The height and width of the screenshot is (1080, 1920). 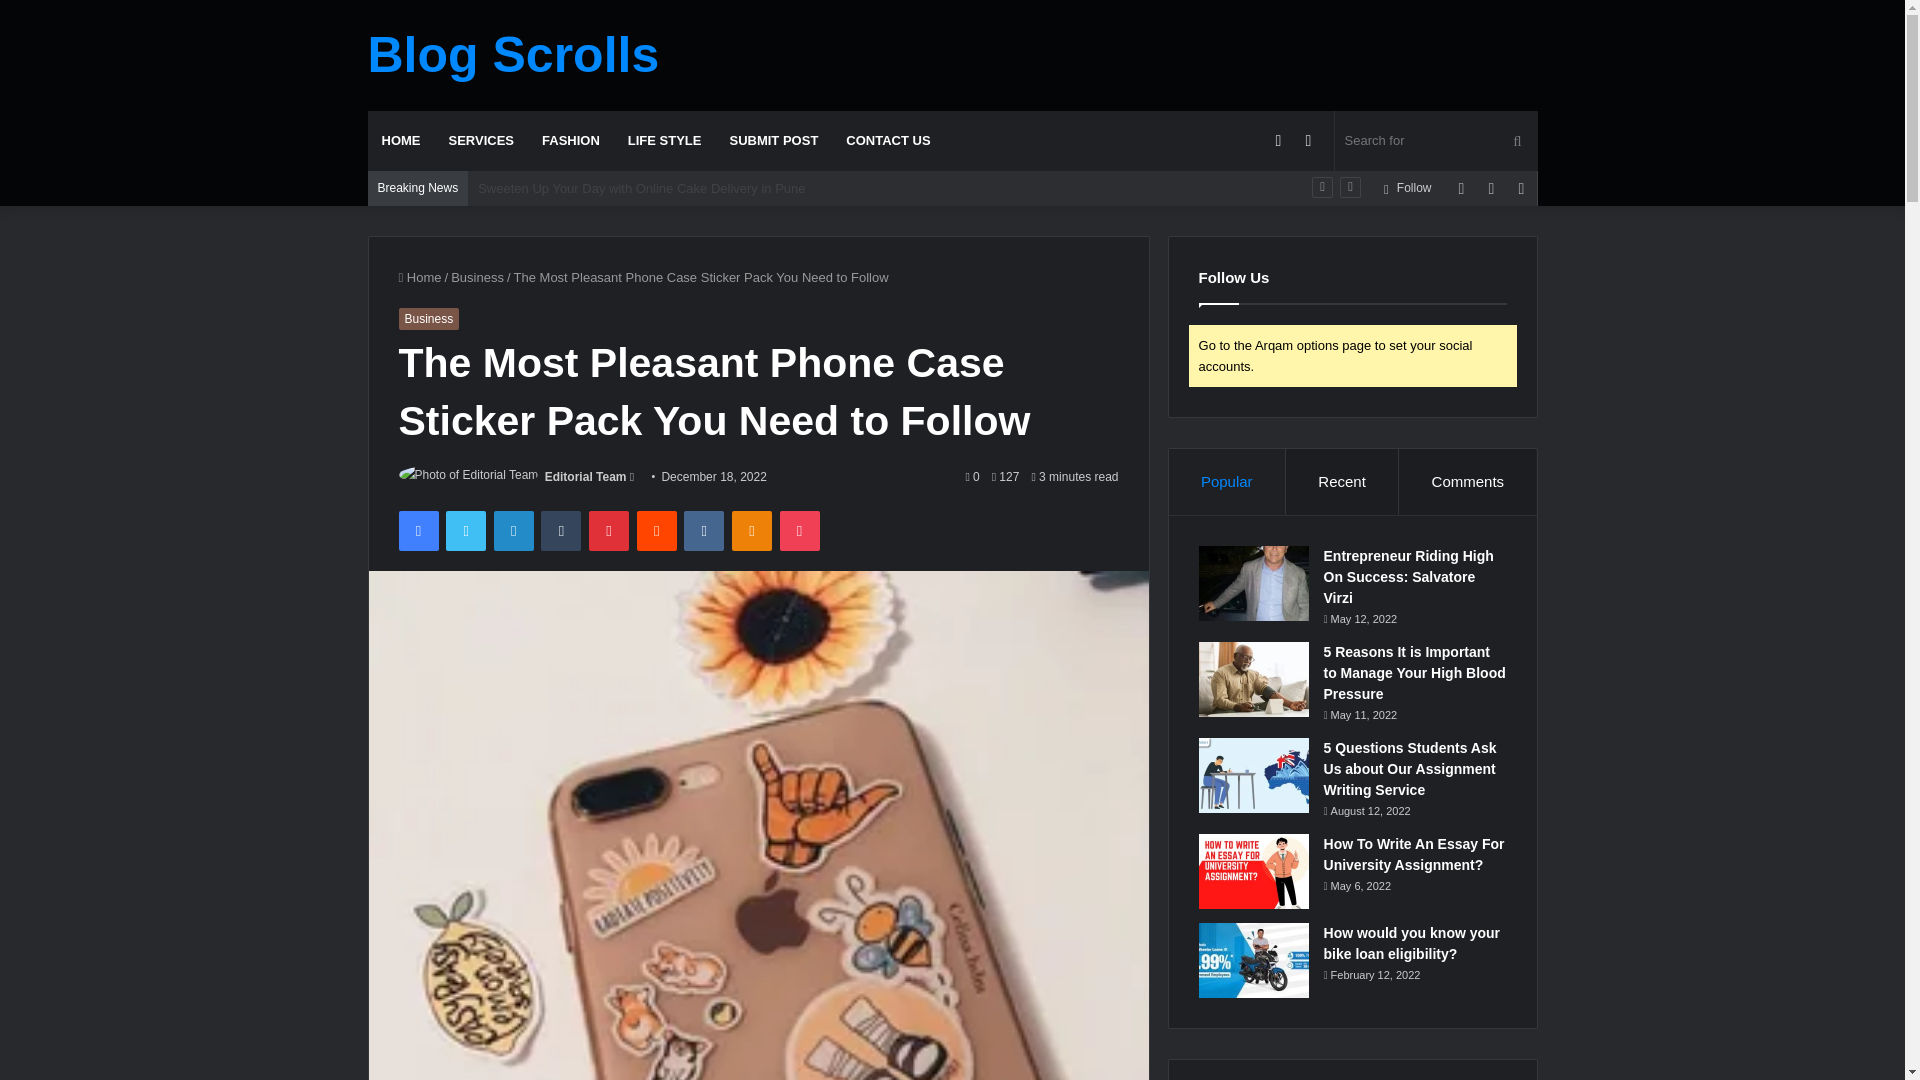 What do you see at coordinates (751, 530) in the screenshot?
I see `Odnoklassniki` at bounding box center [751, 530].